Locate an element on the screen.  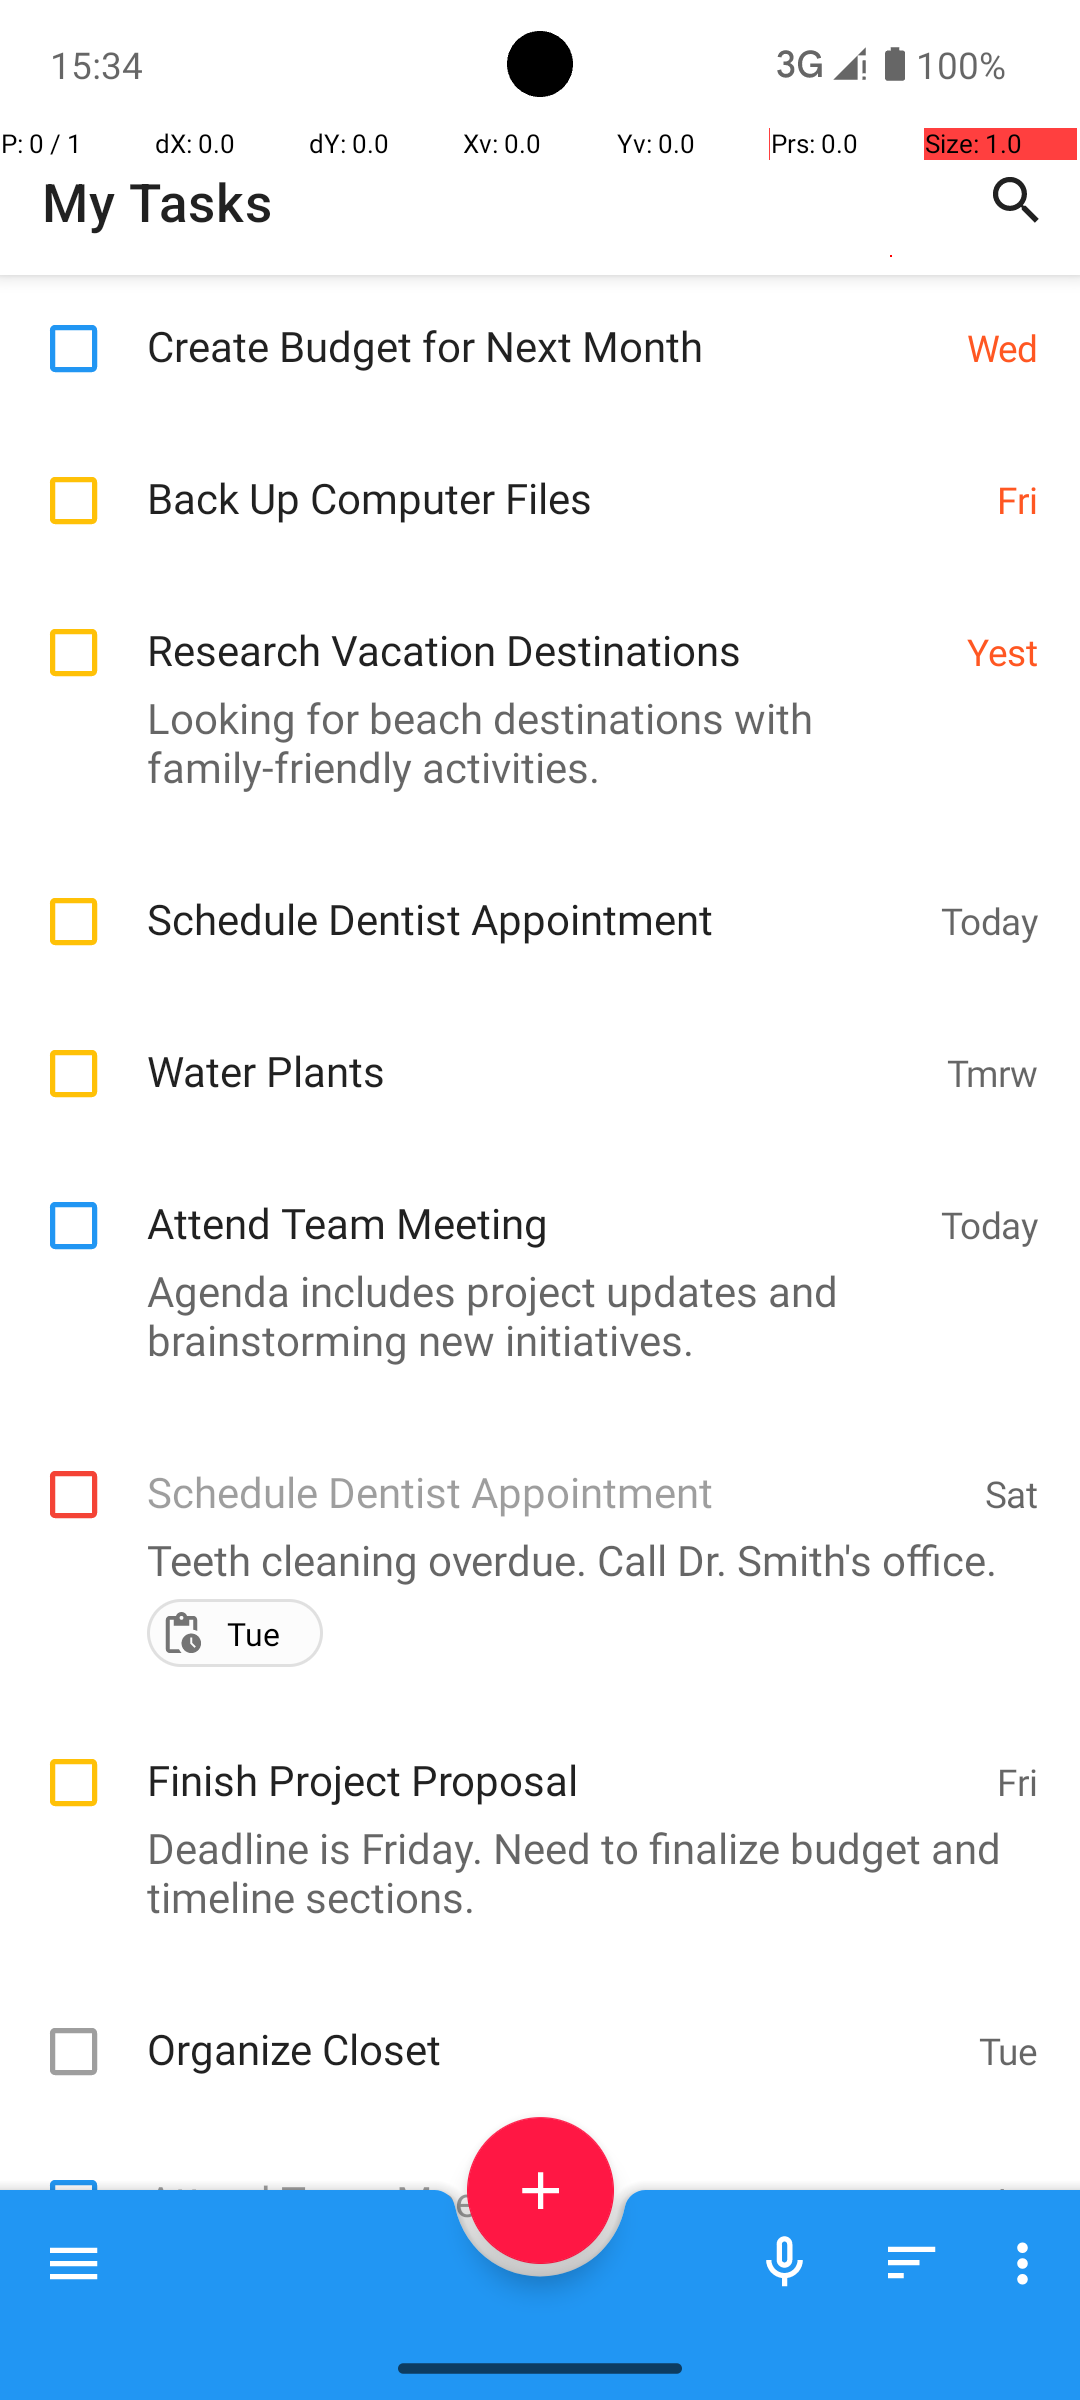
Research Vacation Destinations is located at coordinates (546, 628).